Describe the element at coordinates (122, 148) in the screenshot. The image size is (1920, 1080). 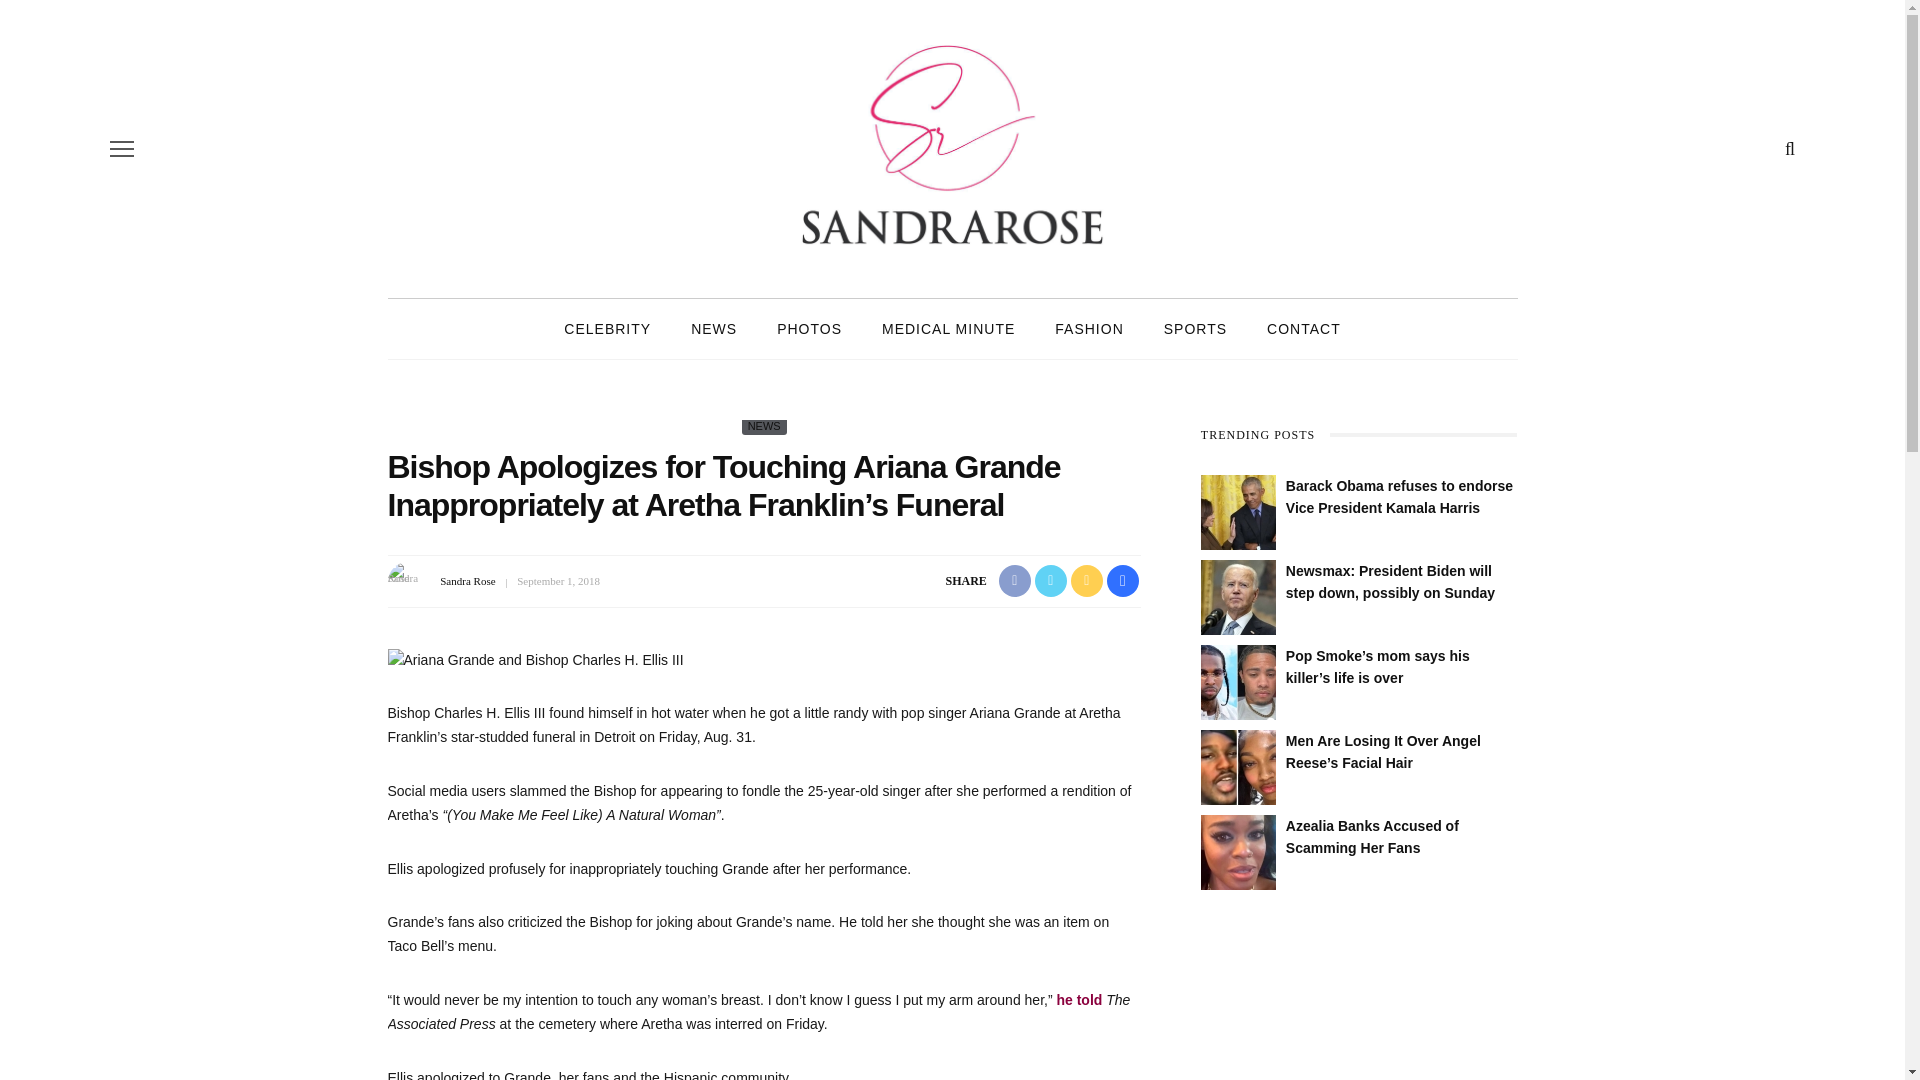
I see `off canvas button` at that location.